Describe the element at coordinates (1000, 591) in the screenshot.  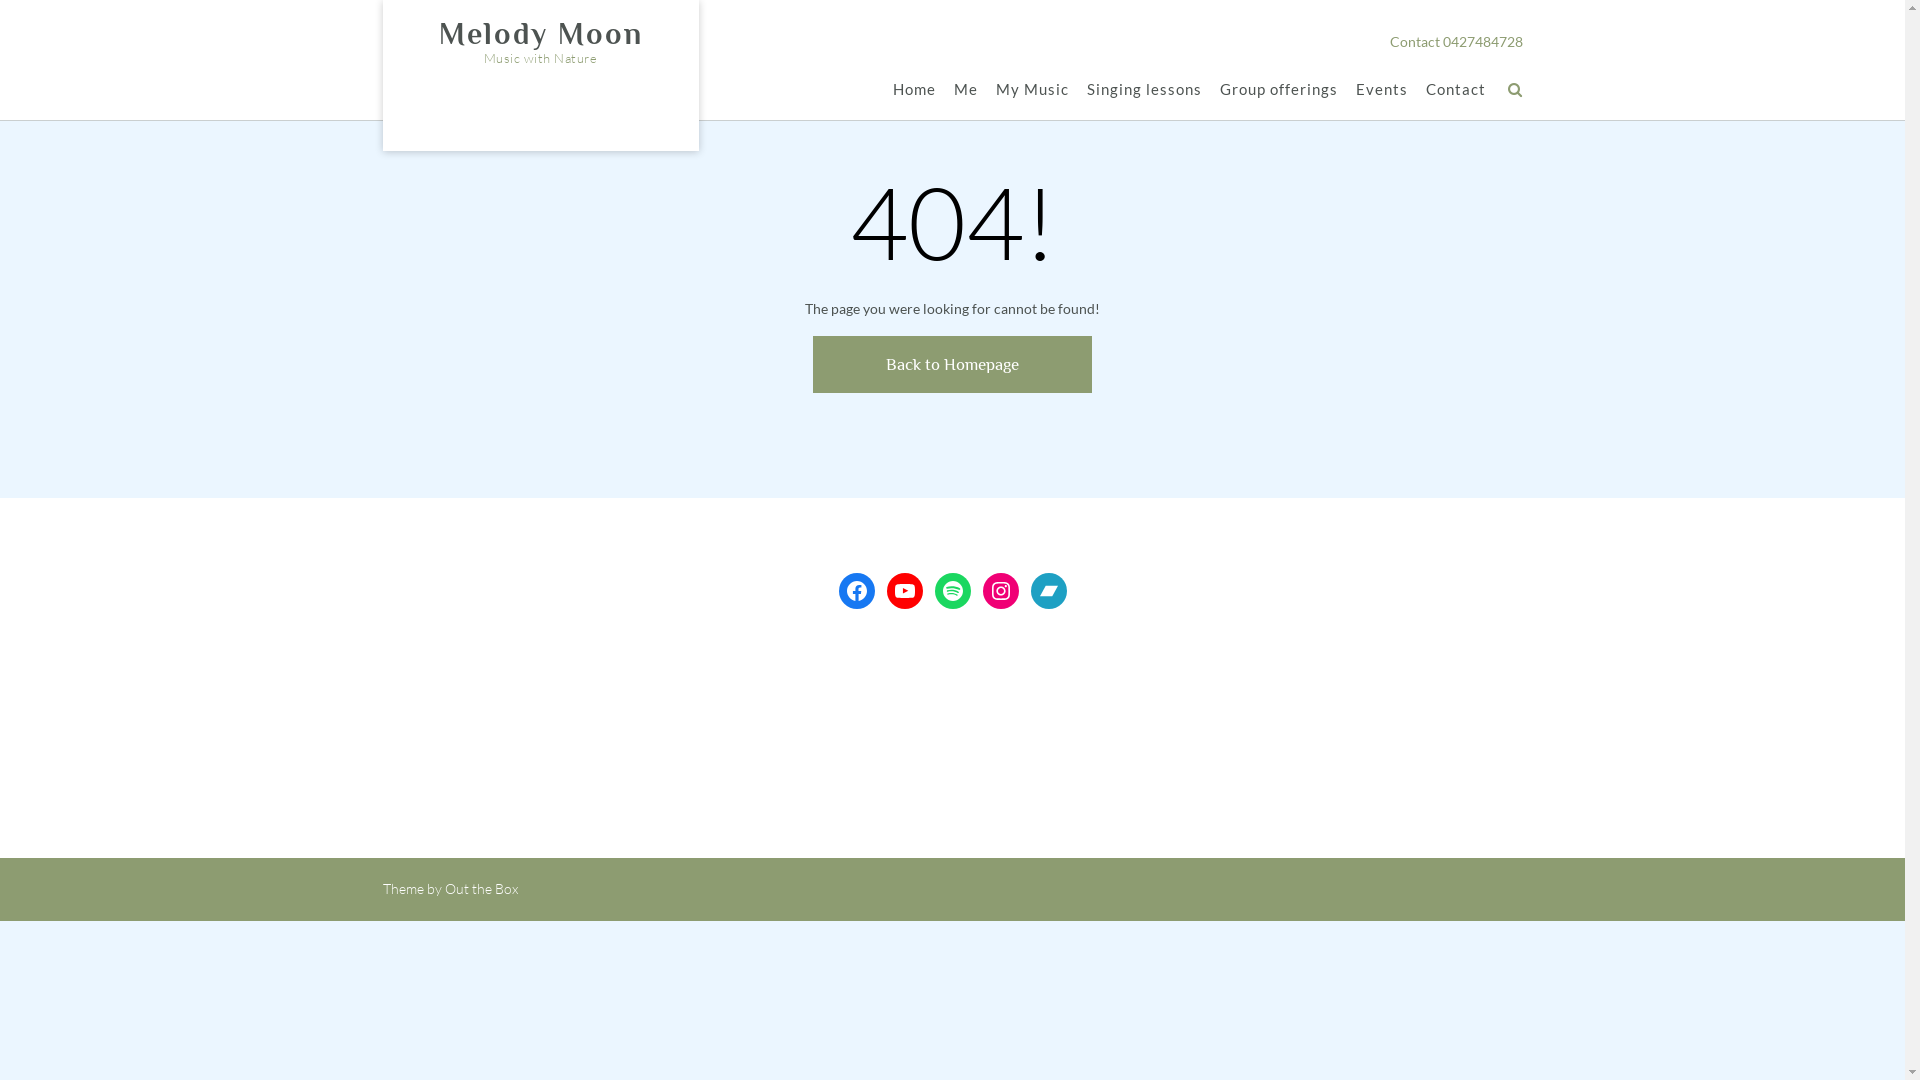
I see `Instagram` at that location.